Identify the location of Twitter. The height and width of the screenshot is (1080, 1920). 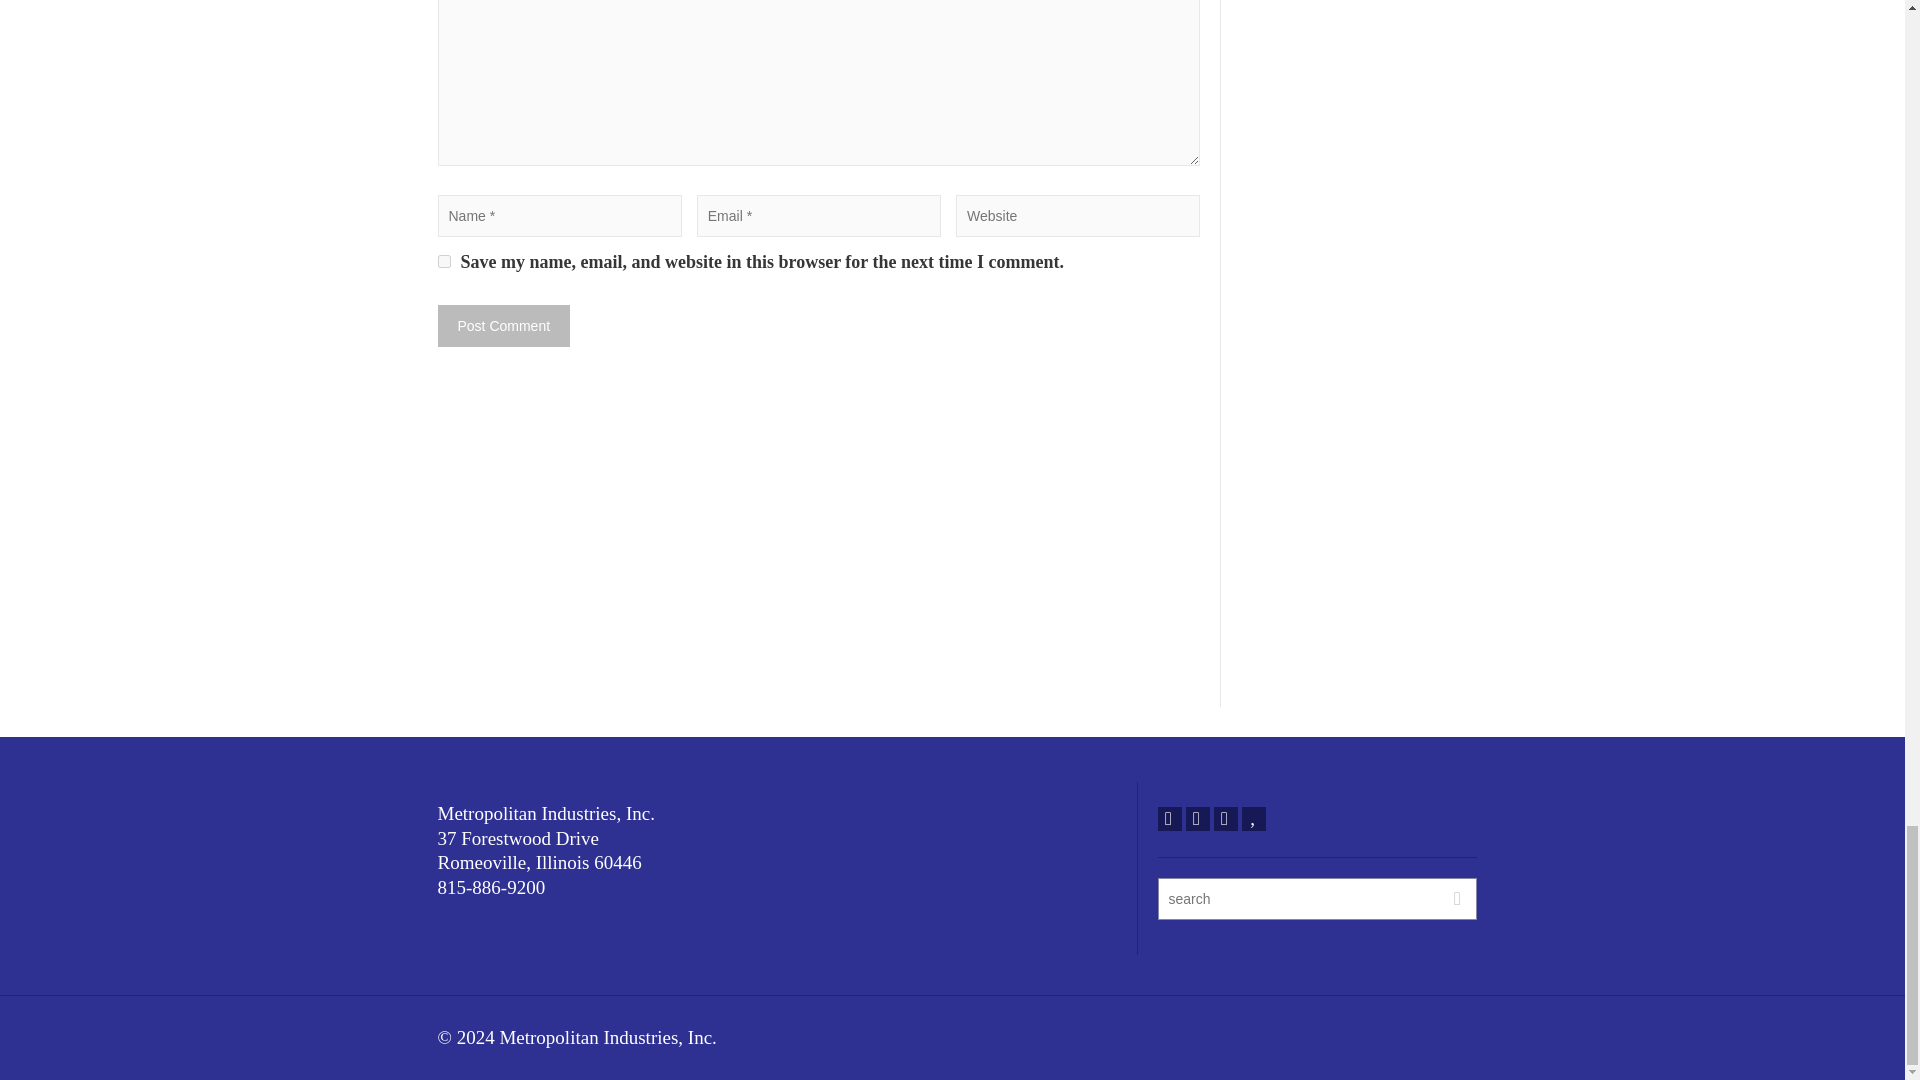
(1170, 818).